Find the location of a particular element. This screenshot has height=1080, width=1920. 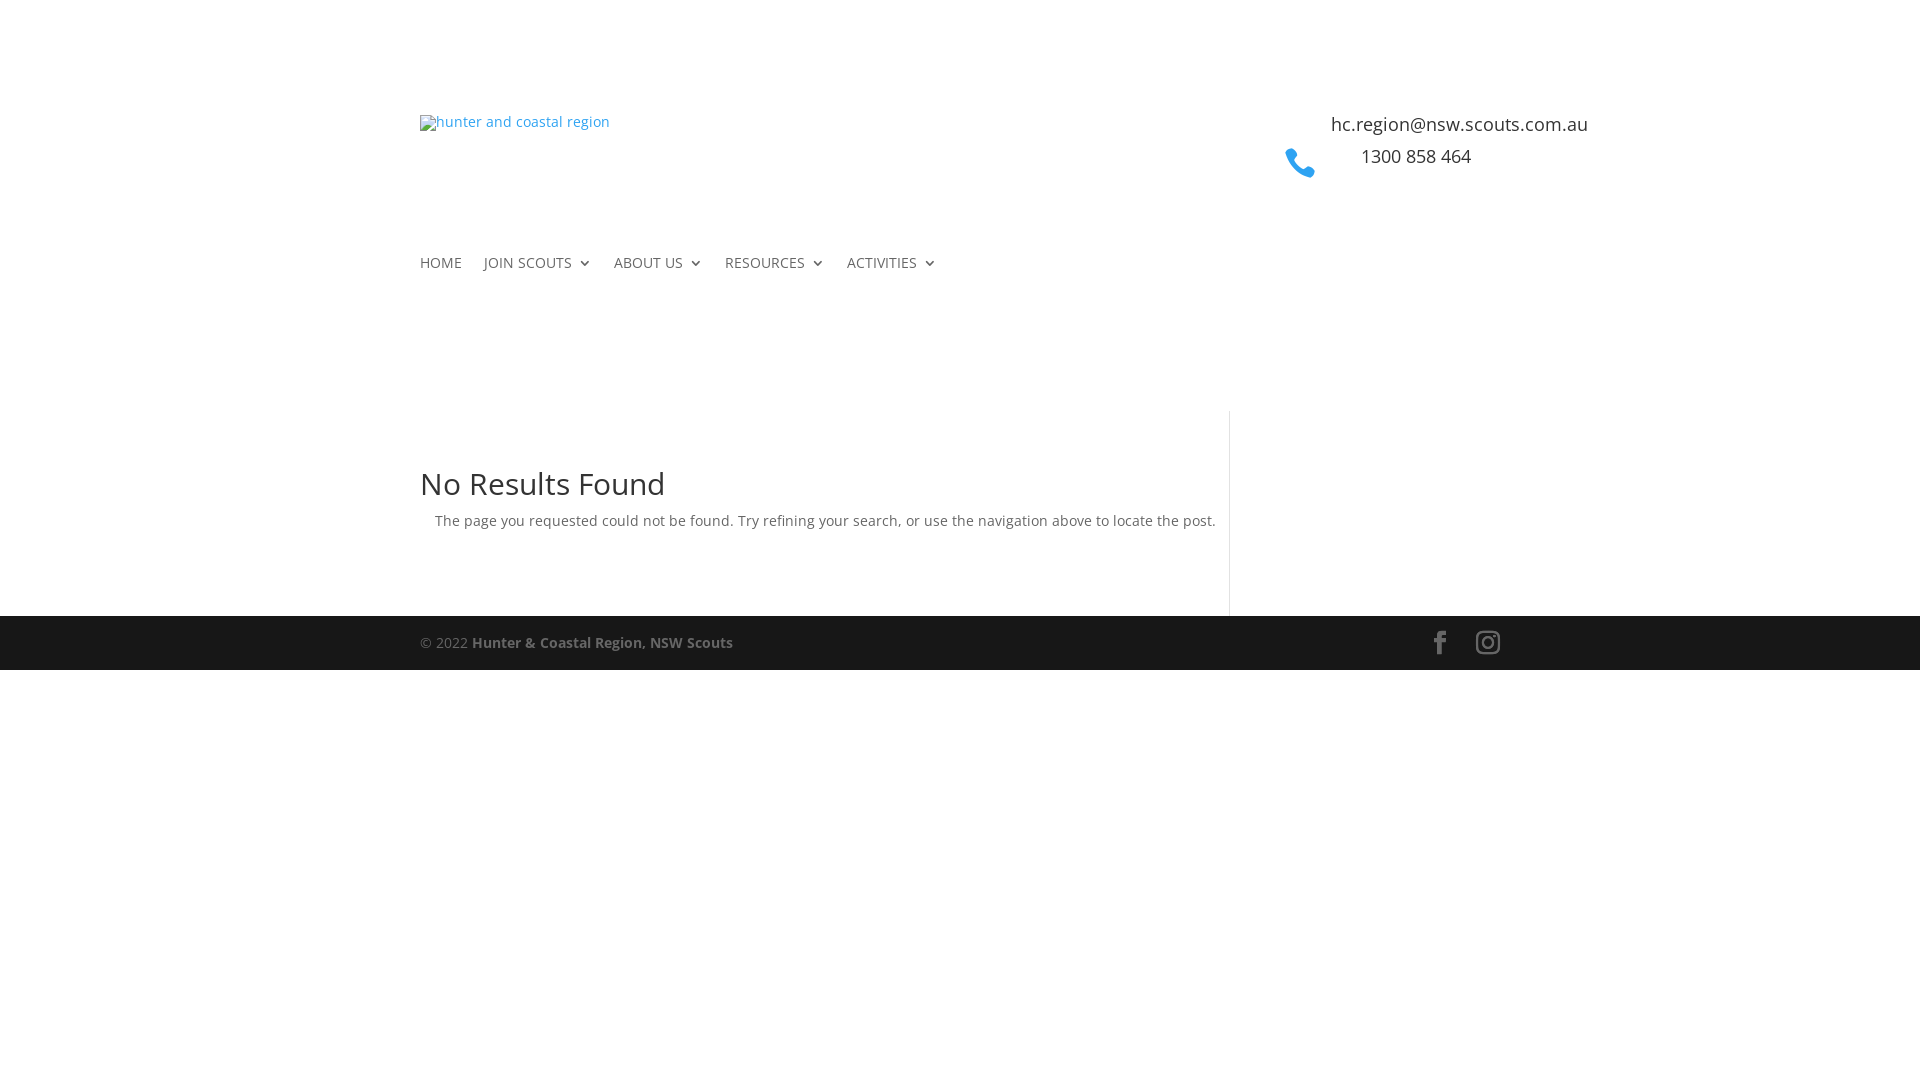

JOIN SCOUTS is located at coordinates (538, 267).